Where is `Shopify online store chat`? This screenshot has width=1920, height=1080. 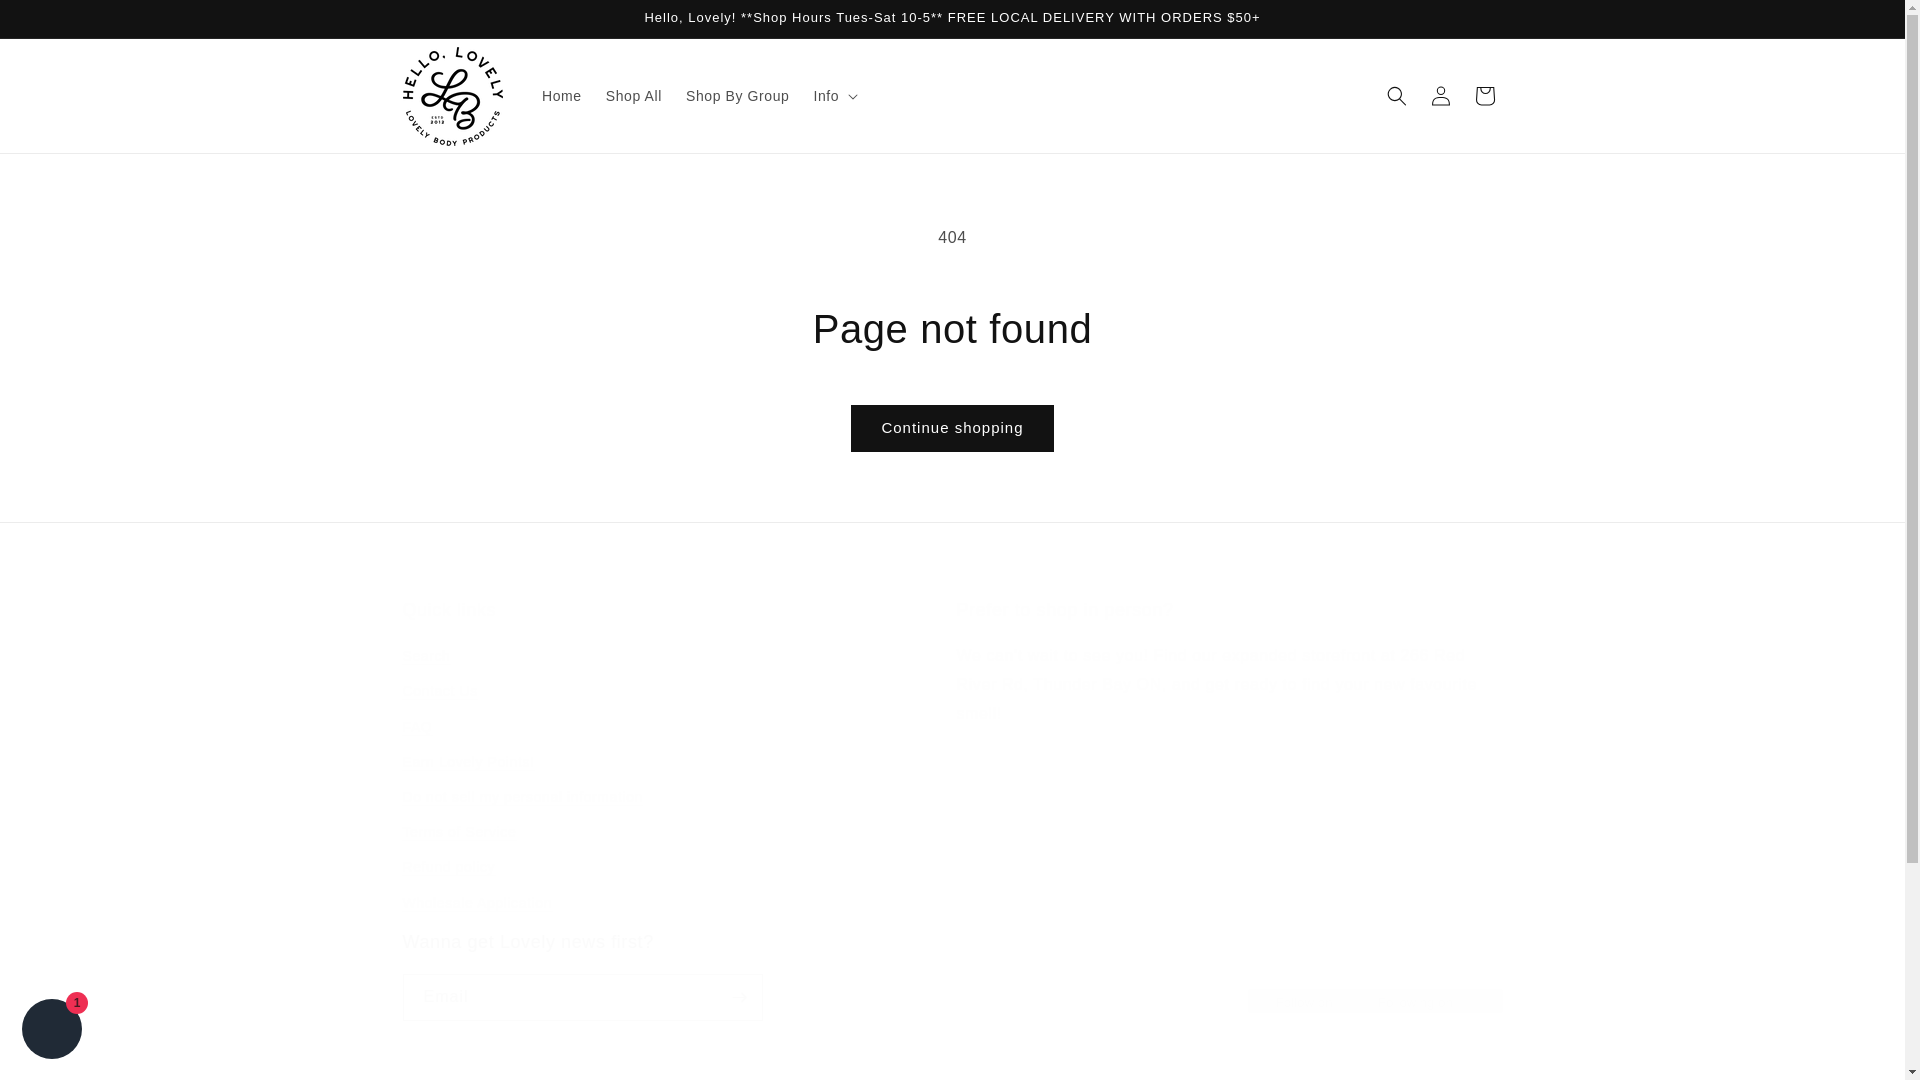
Shopify online store chat is located at coordinates (951, 975).